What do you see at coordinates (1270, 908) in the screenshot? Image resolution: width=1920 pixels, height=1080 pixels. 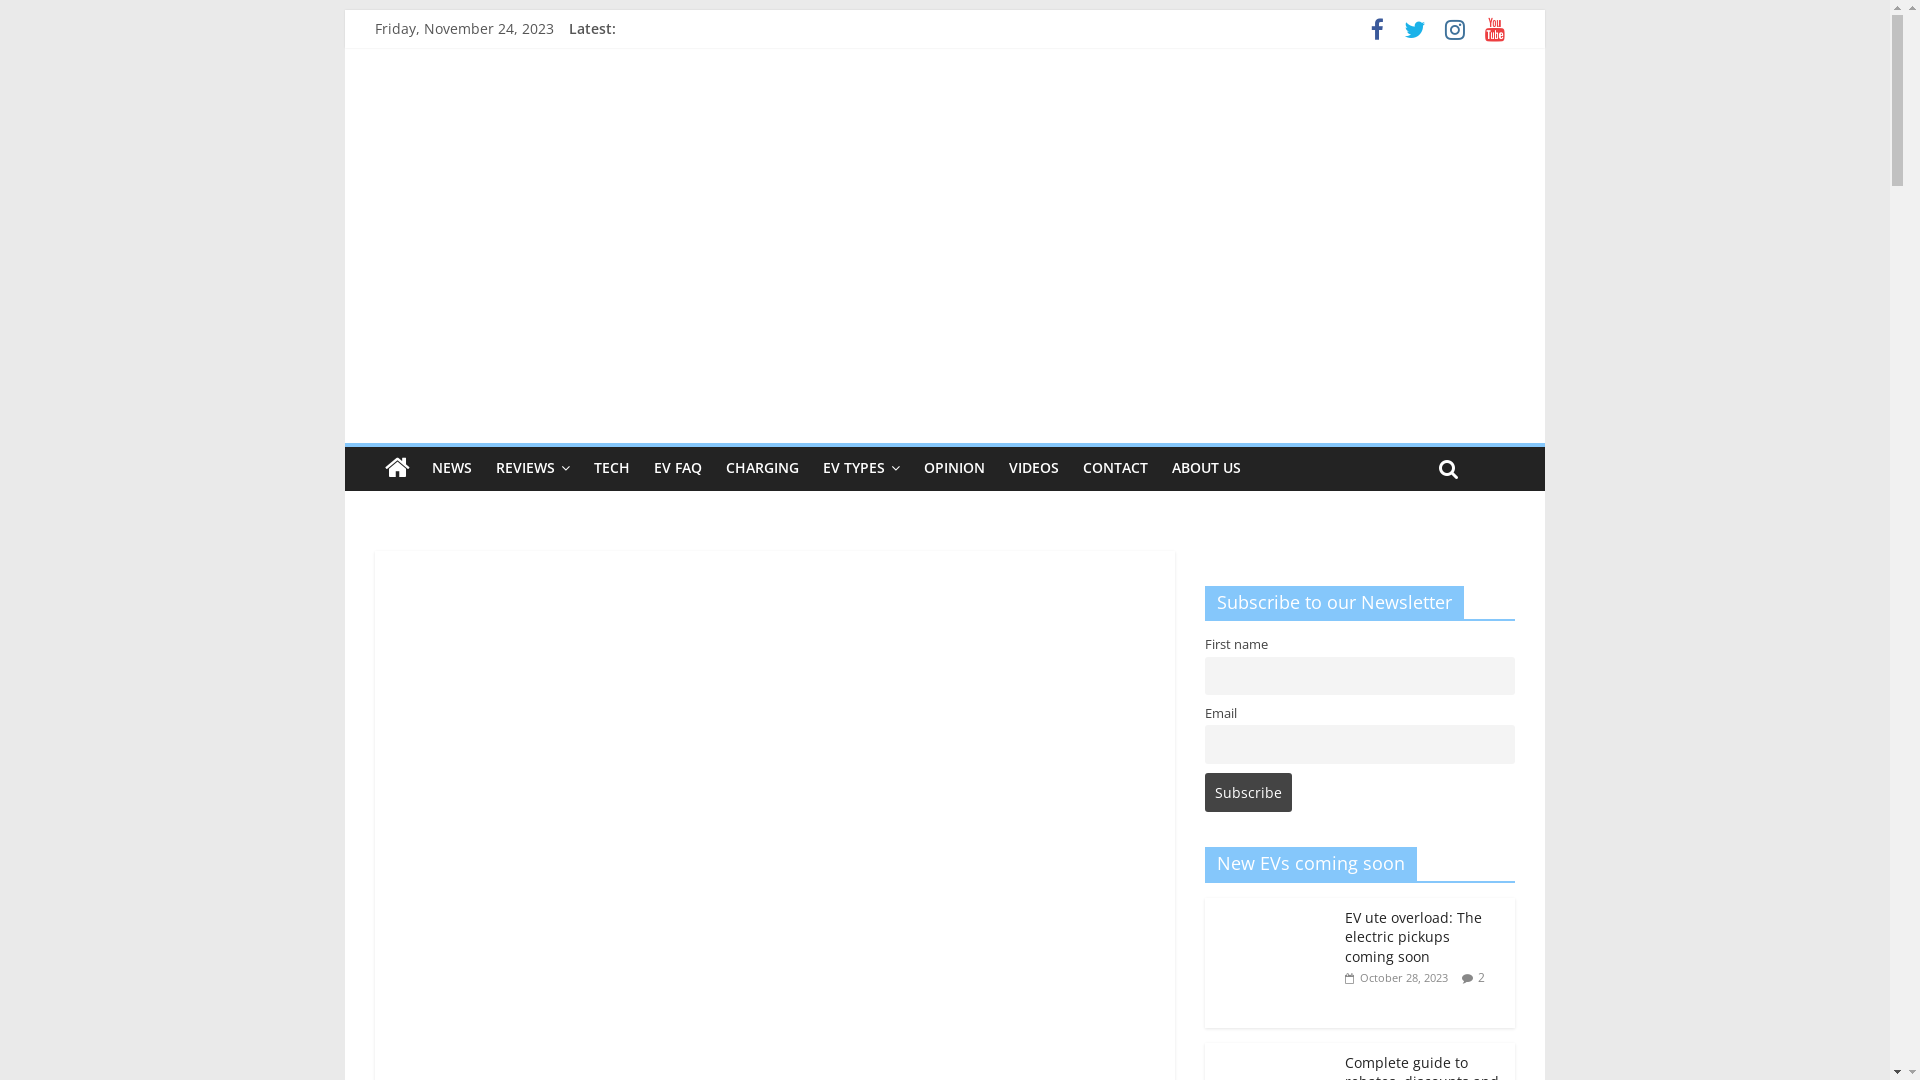 I see `EV ute overload: The electric pickups coming soon` at bounding box center [1270, 908].